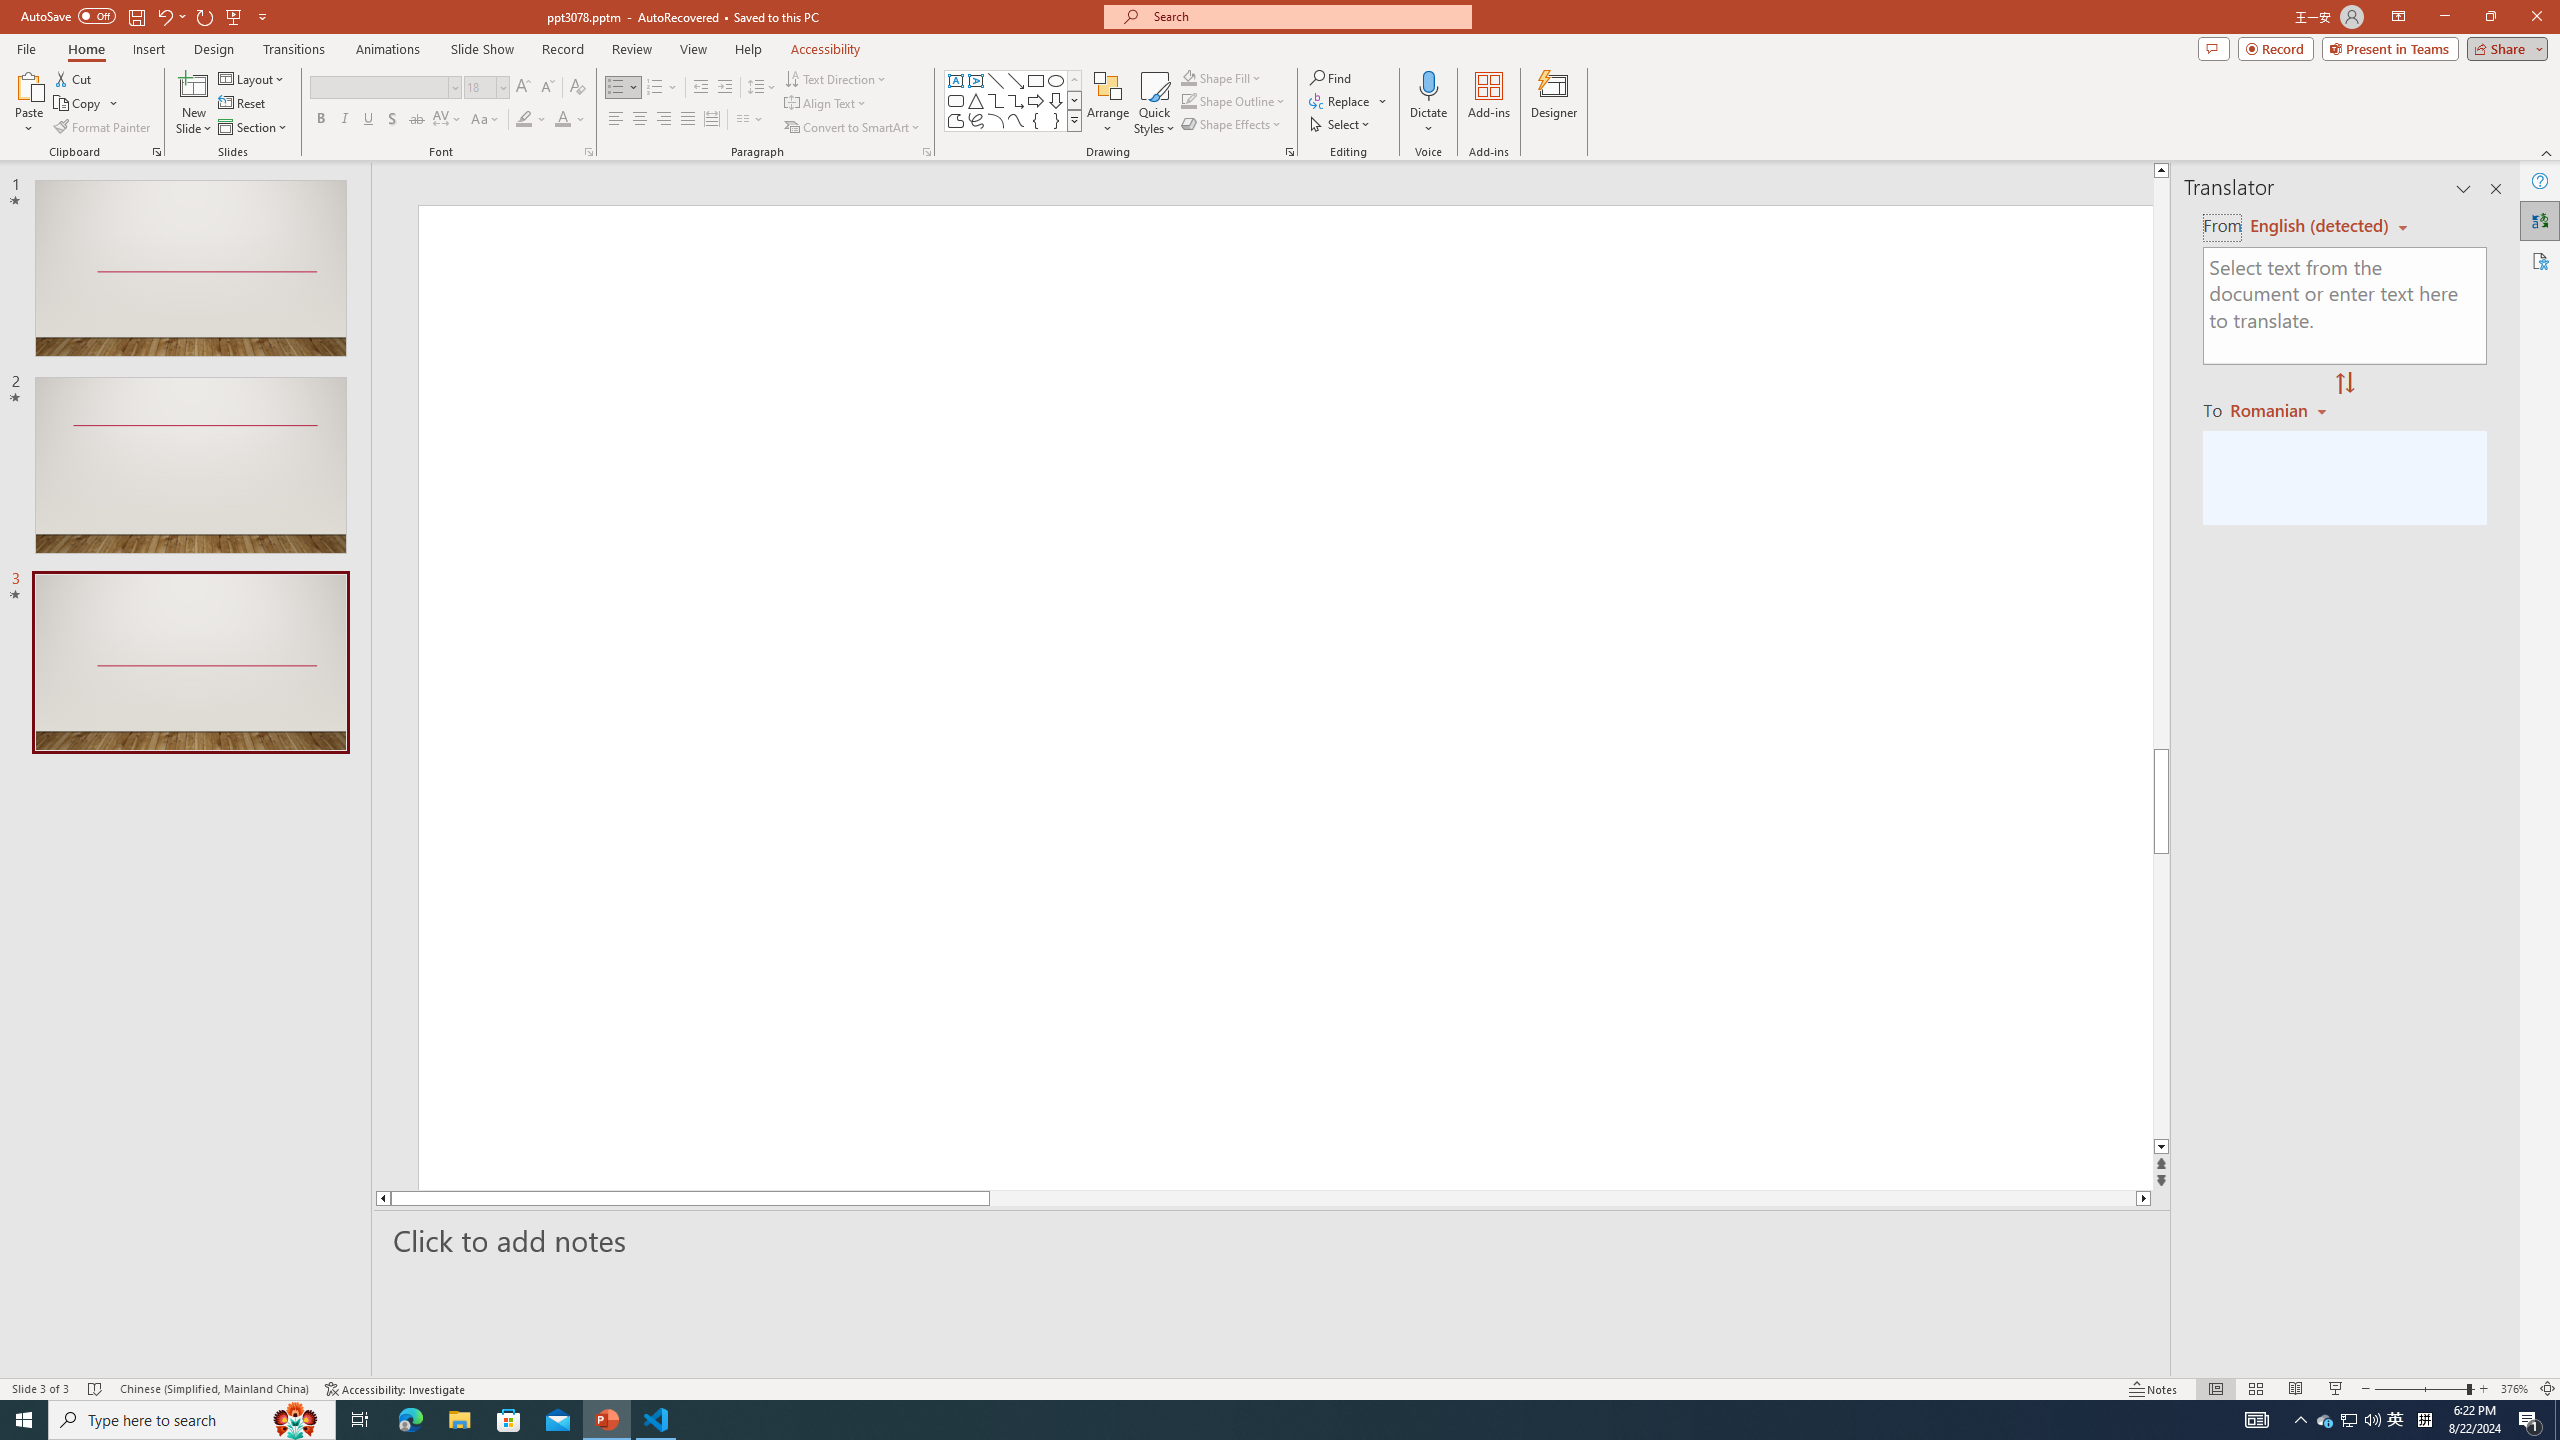 This screenshot has height=1440, width=2560. I want to click on Shape Fill Dark Green, Accent 2, so click(1188, 78).